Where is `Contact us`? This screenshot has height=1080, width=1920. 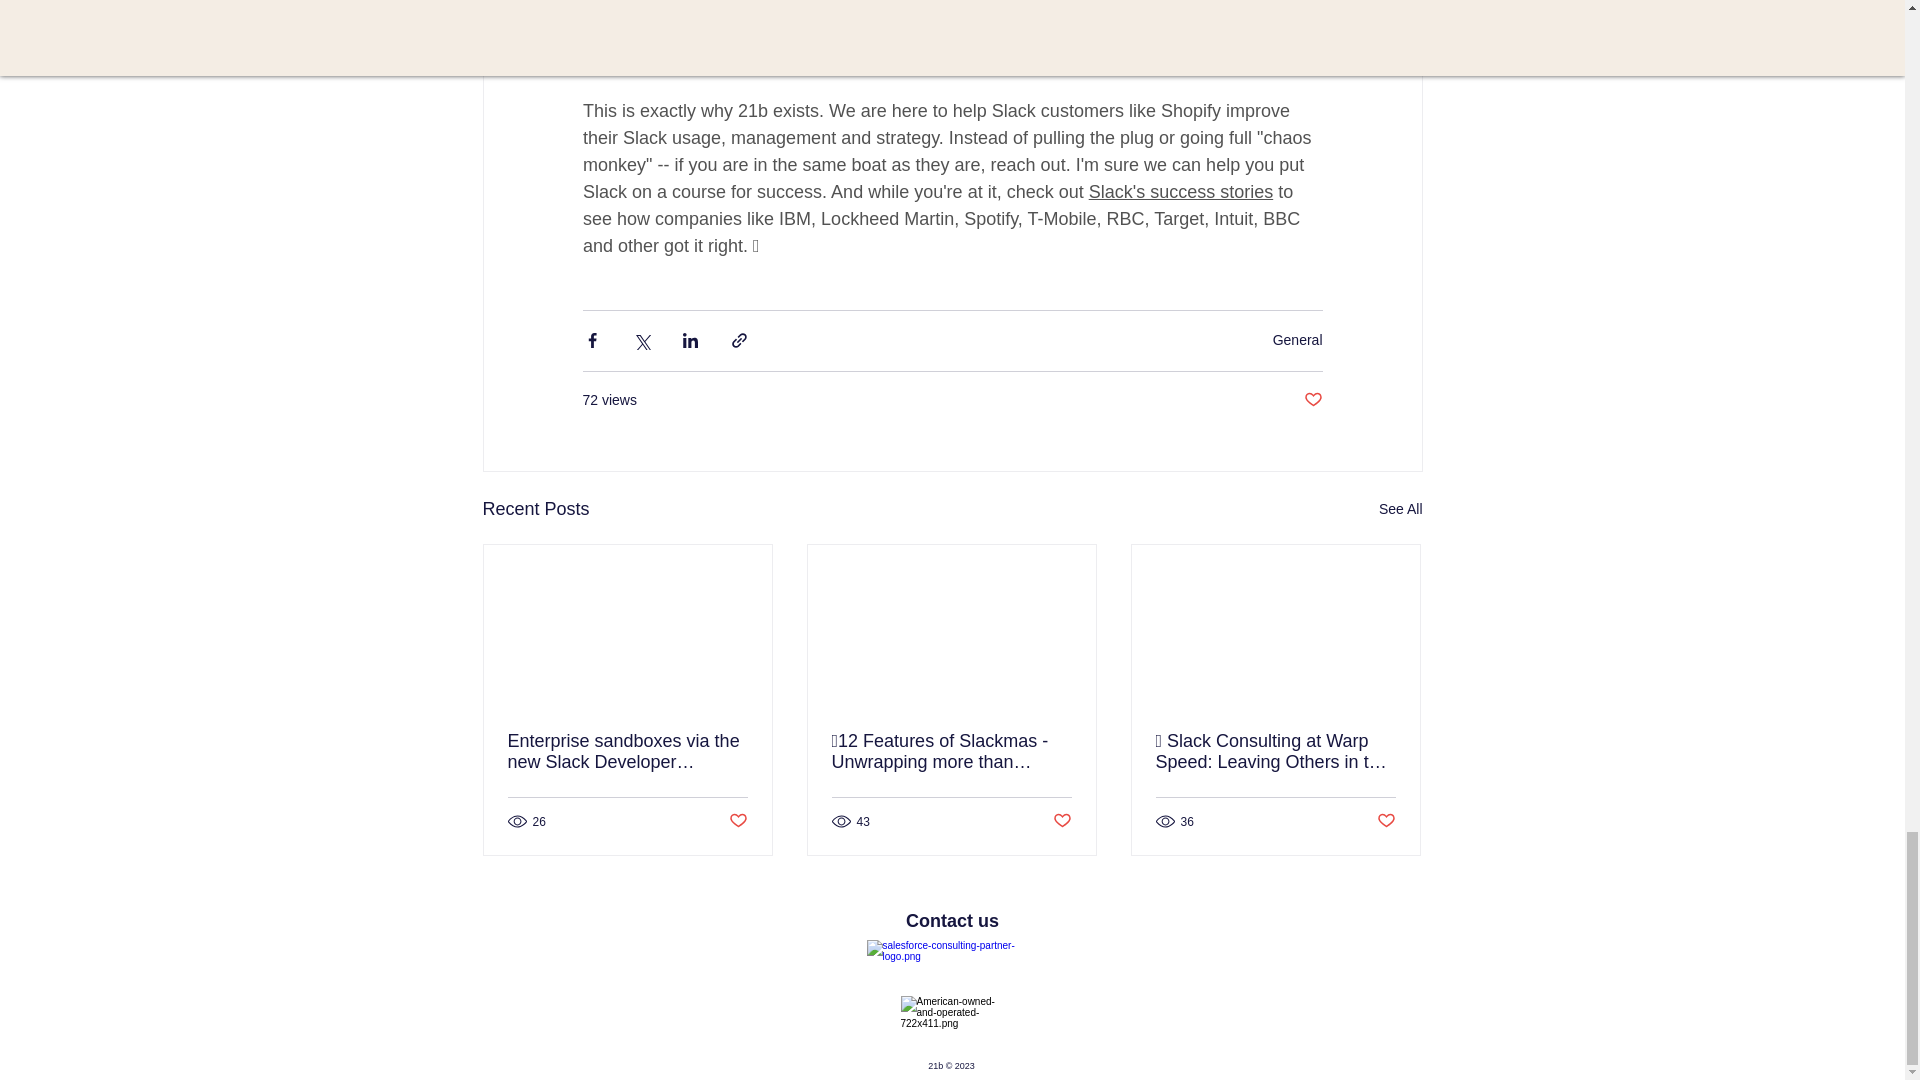 Contact us is located at coordinates (952, 920).